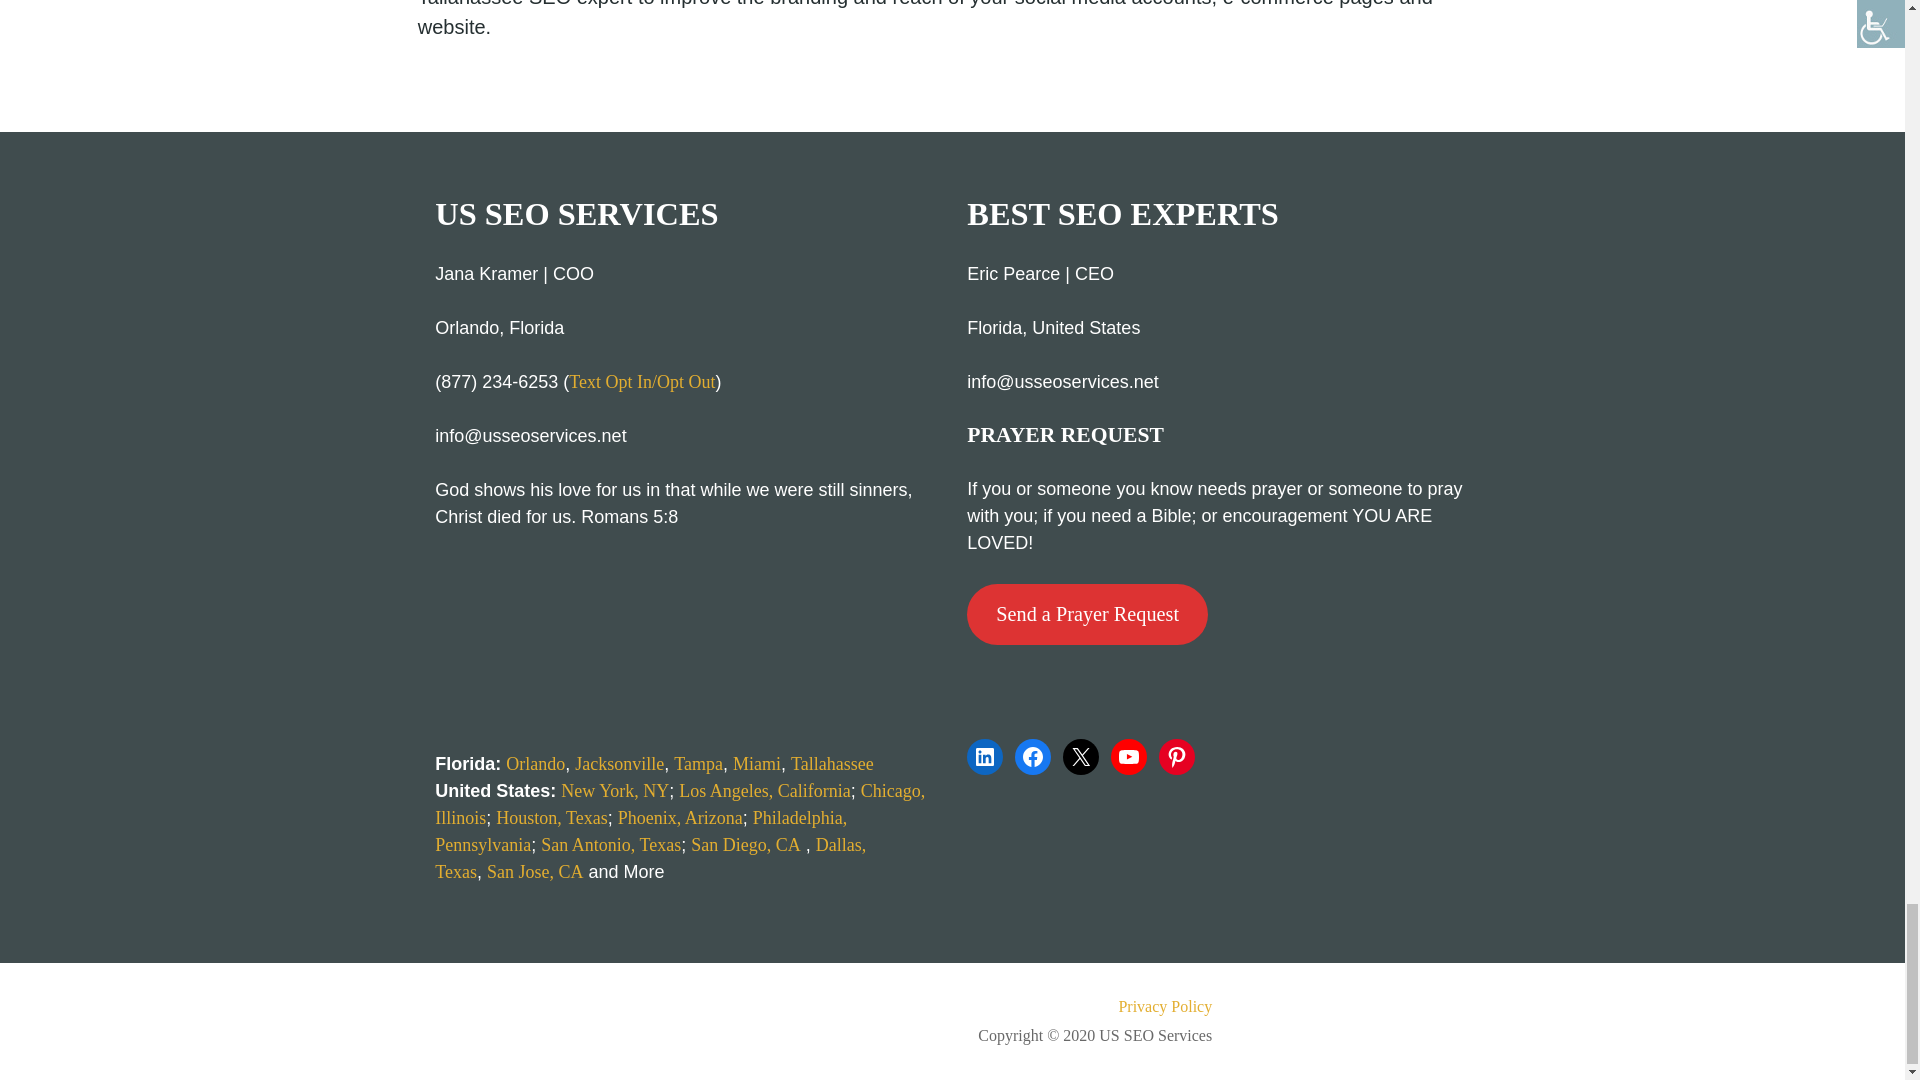  What do you see at coordinates (619, 764) in the screenshot?
I see `Jacksonville` at bounding box center [619, 764].